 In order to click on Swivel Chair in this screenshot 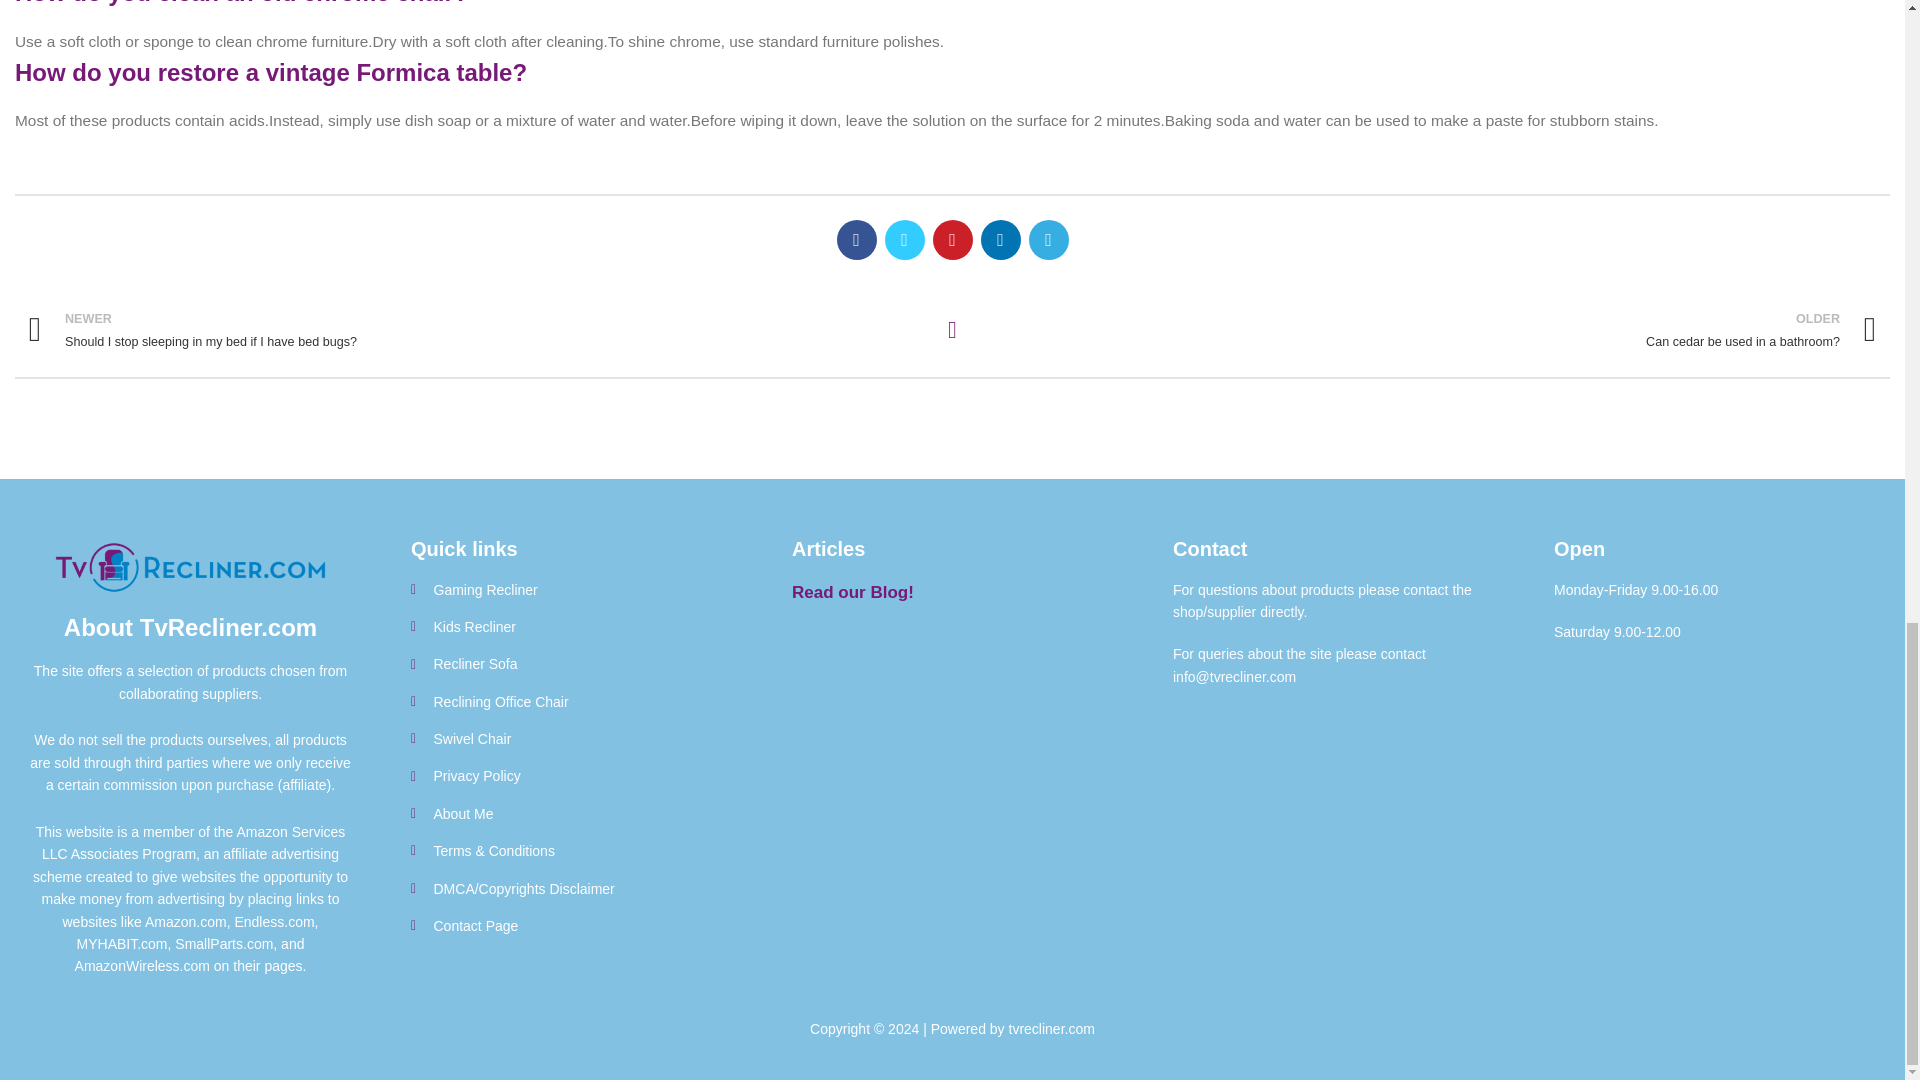, I will do `click(1428, 330)`.